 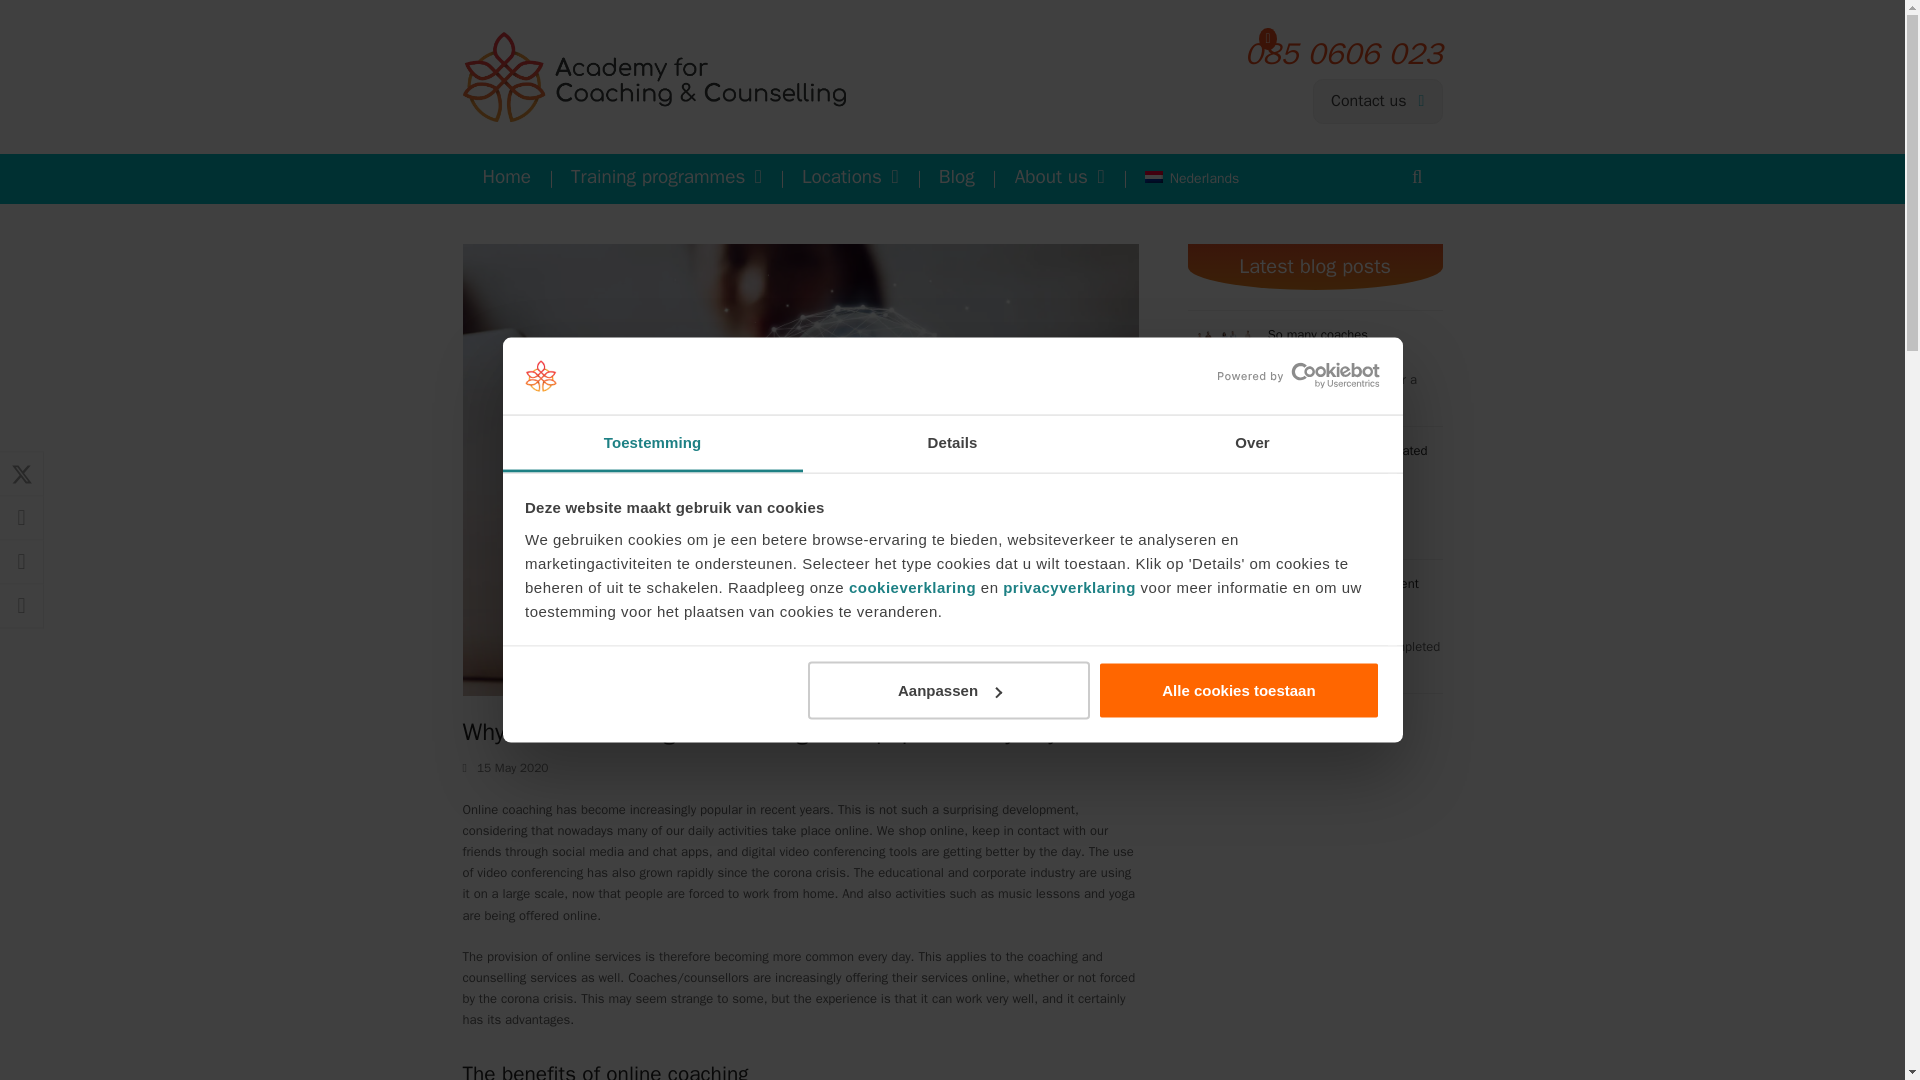 I want to click on Aanpassen, so click(x=949, y=691).